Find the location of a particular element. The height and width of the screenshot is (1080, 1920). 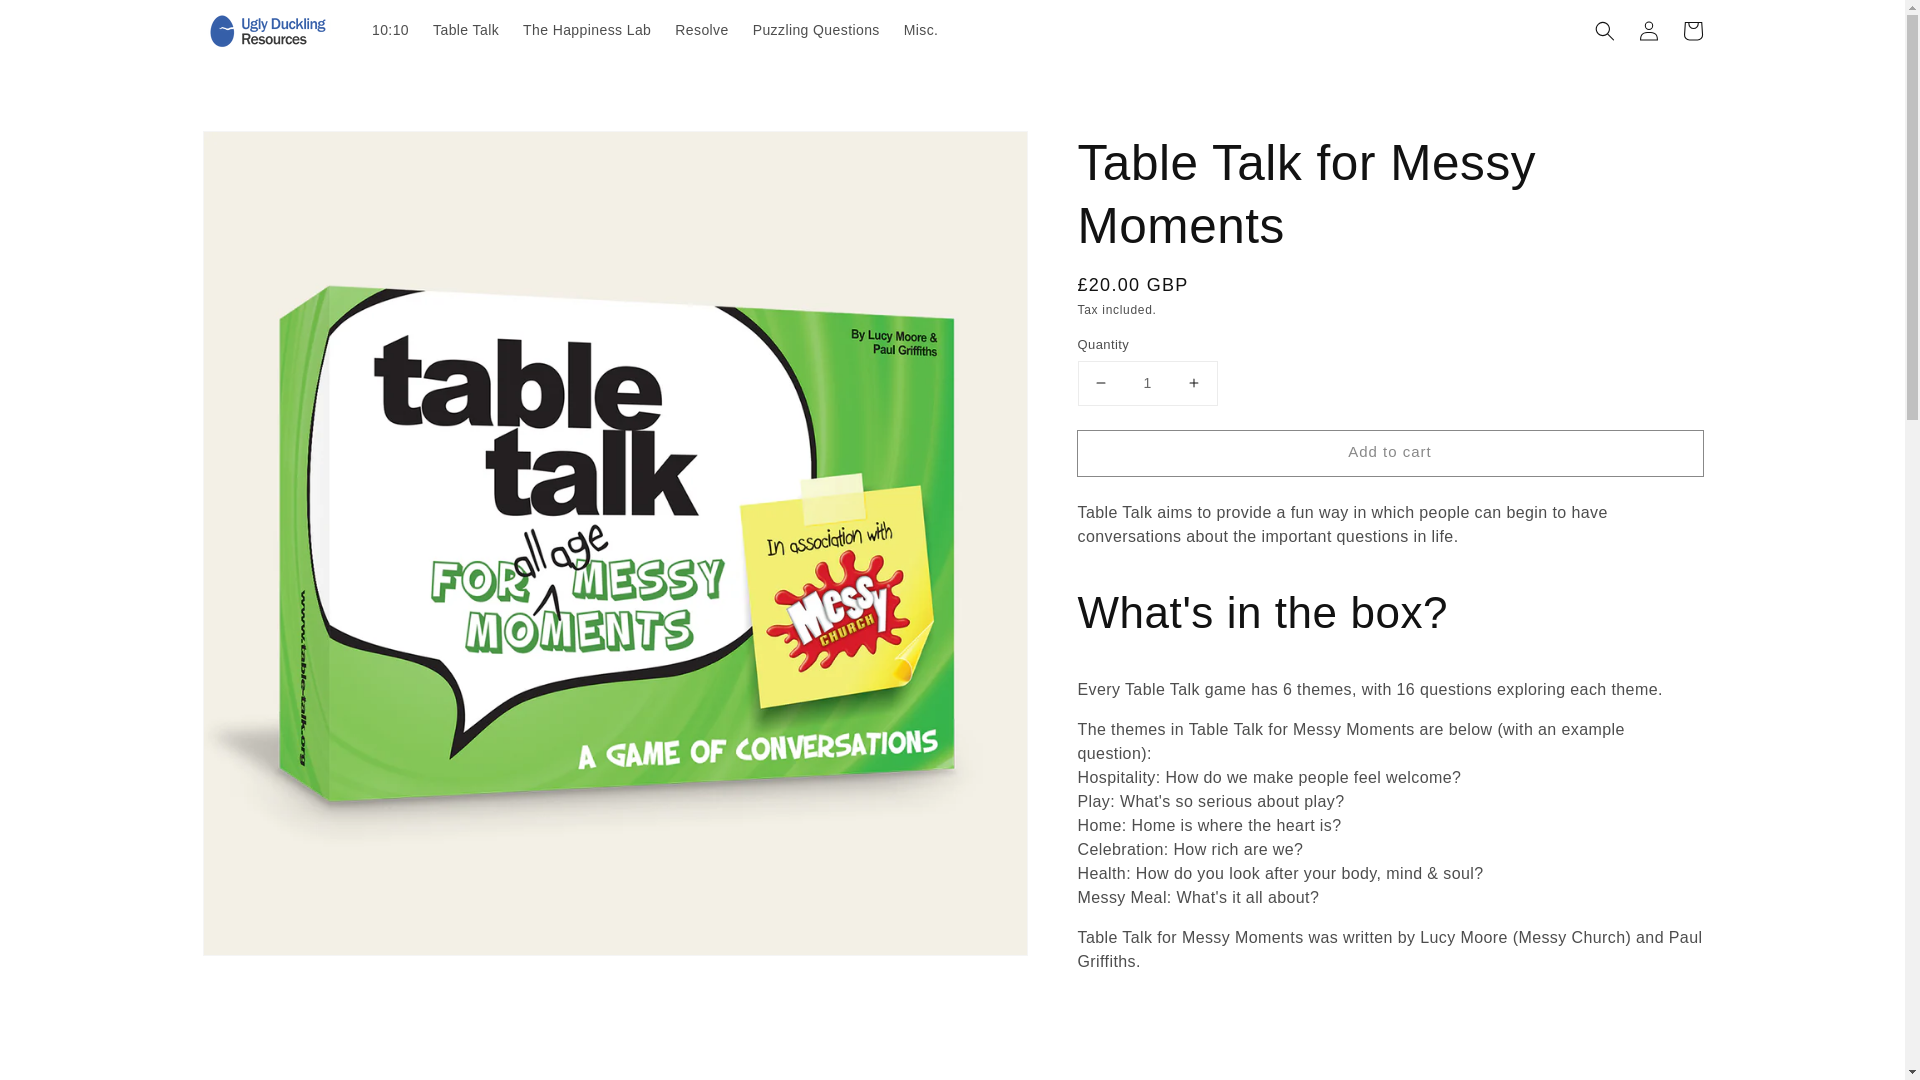

Increase quantity for Table Talk for Messy Moments is located at coordinates (1194, 383).